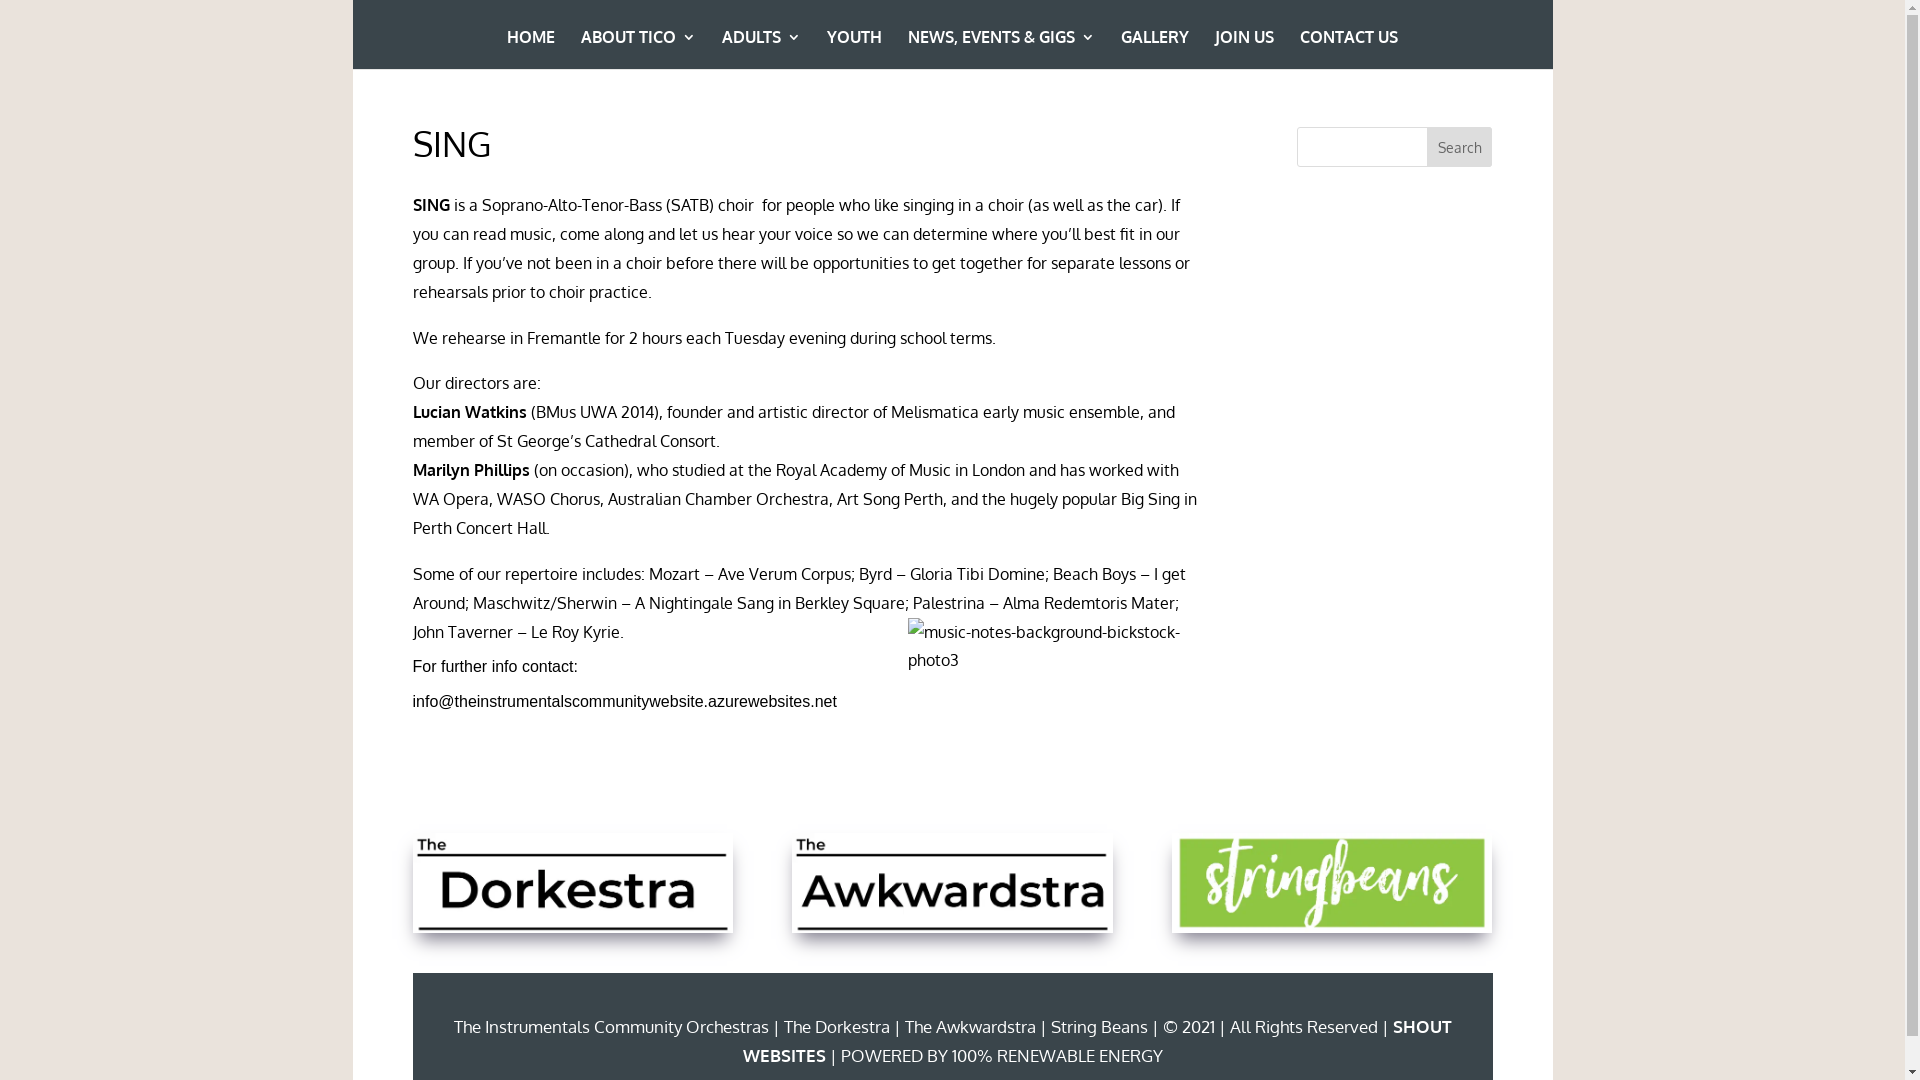  I want to click on Search, so click(1460, 147).